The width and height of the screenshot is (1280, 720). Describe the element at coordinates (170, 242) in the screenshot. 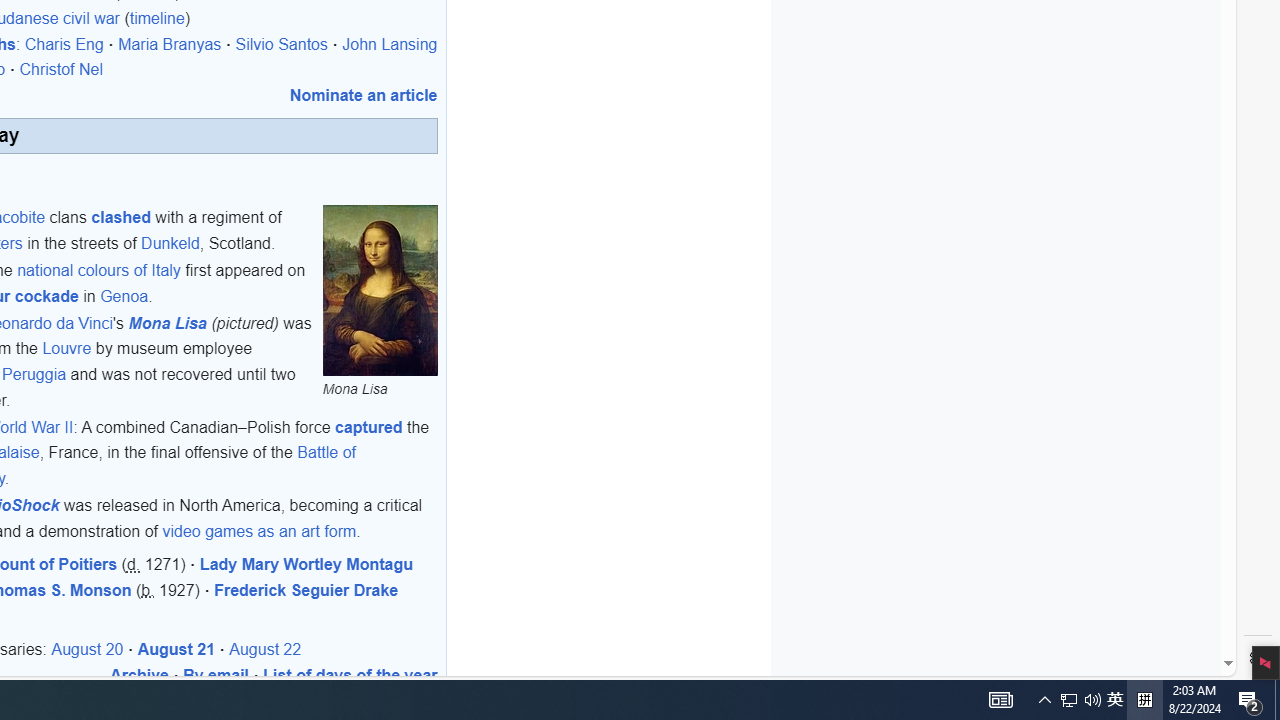

I see `Dunkeld` at that location.